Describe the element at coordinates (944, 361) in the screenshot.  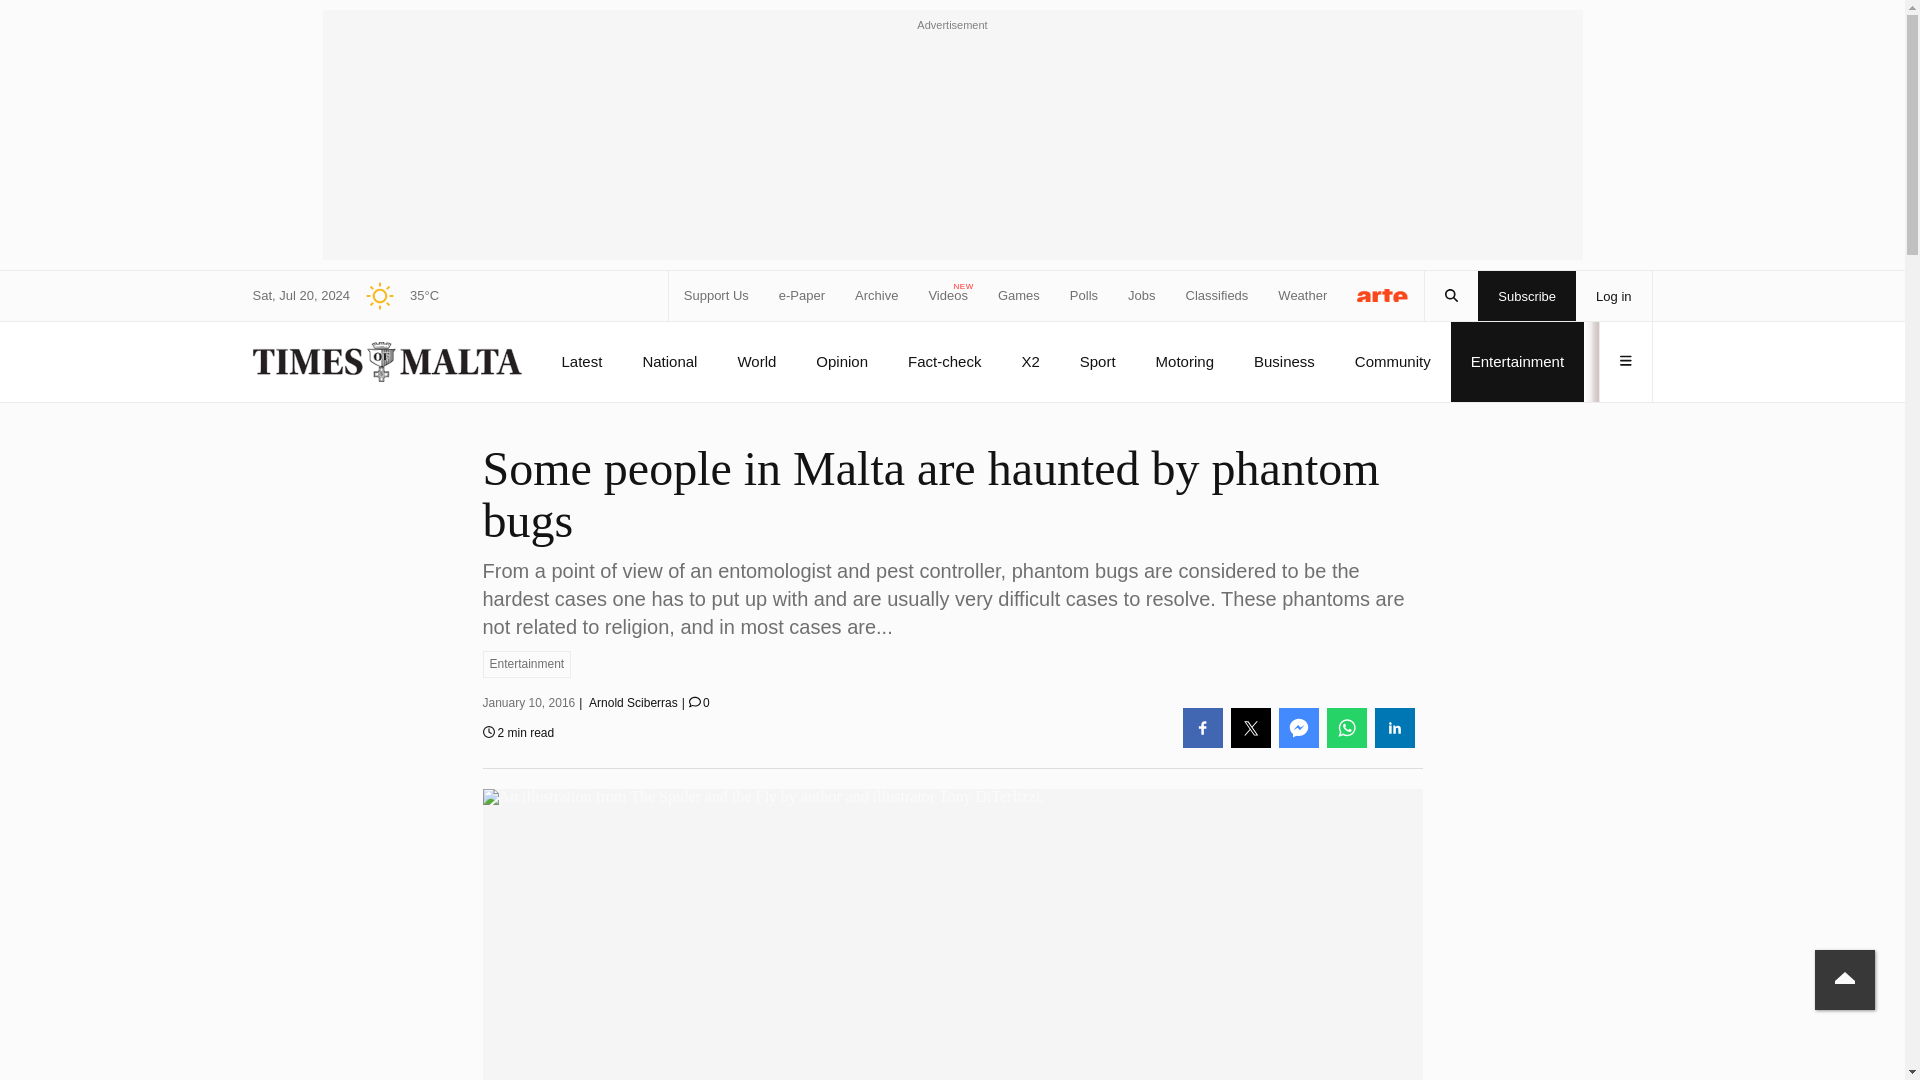
I see `Fact-check` at that location.